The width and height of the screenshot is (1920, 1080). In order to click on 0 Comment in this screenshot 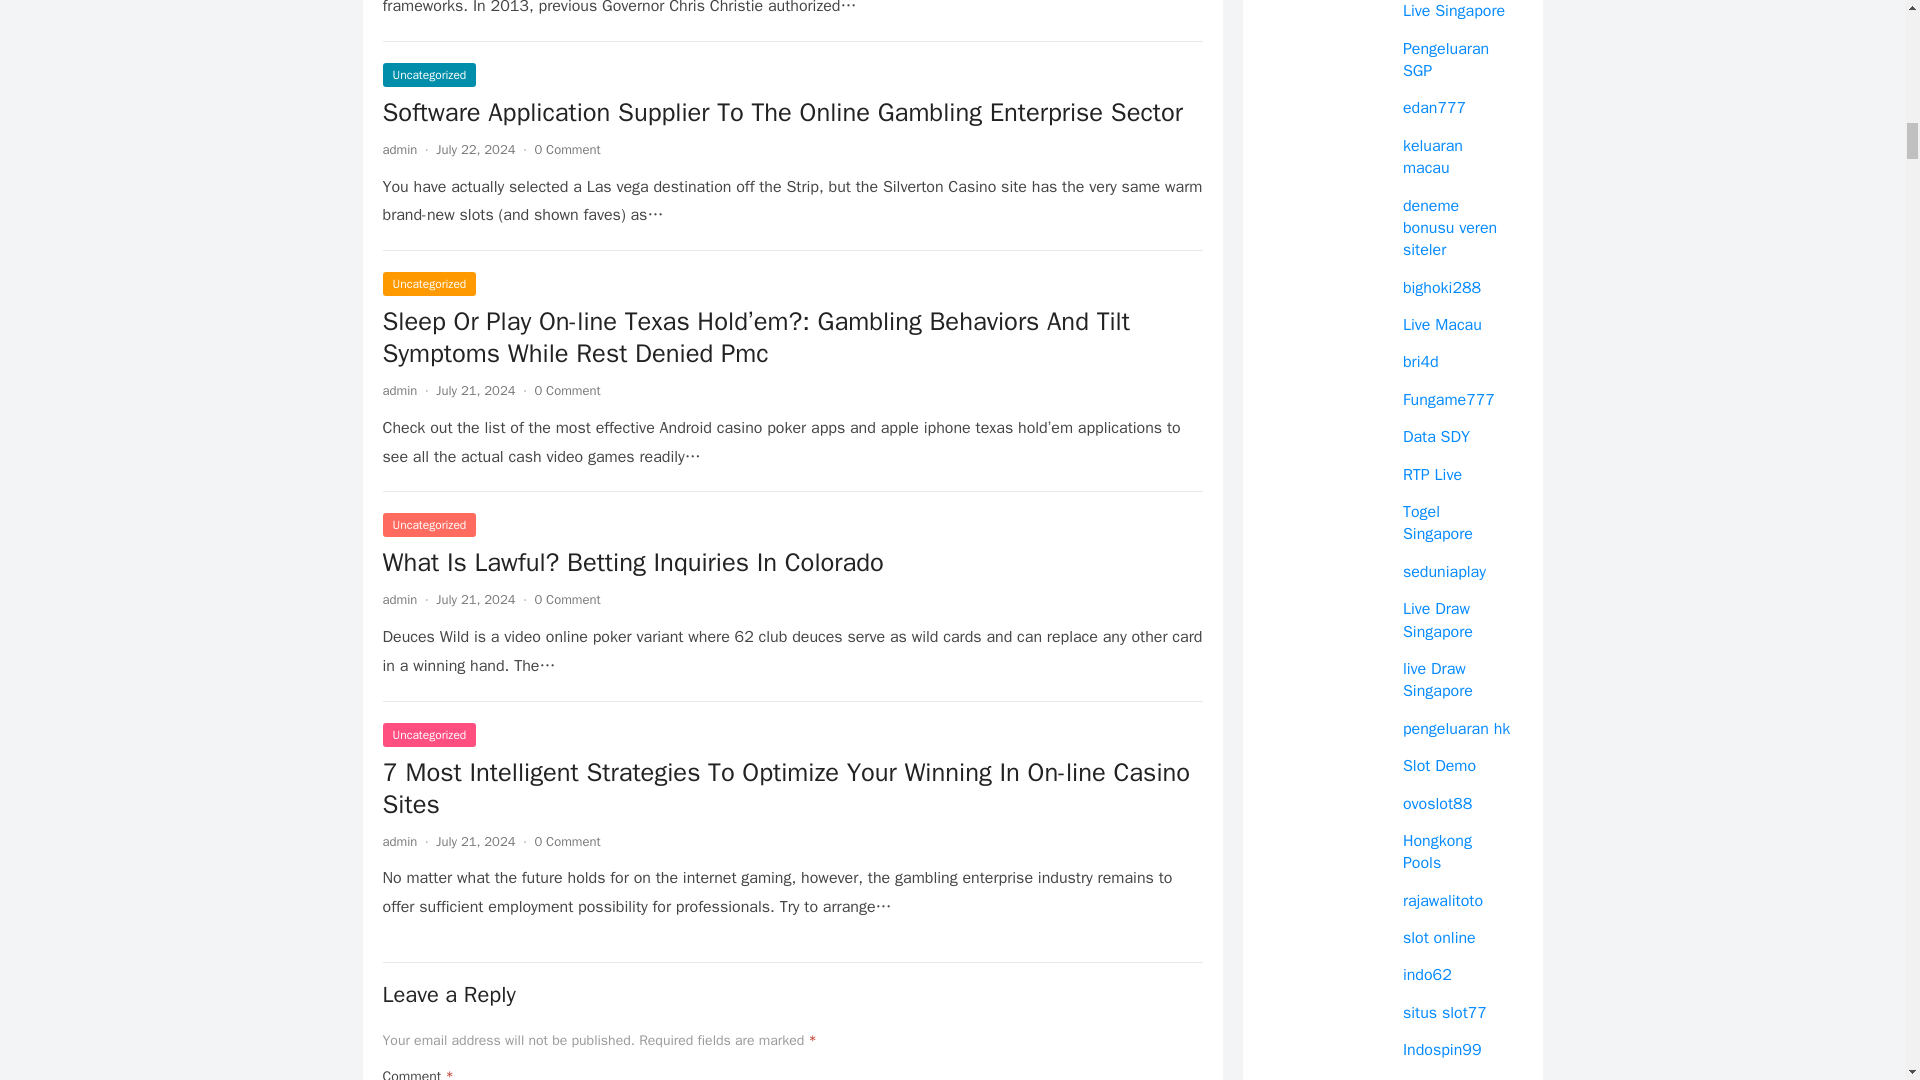, I will do `click(566, 149)`.